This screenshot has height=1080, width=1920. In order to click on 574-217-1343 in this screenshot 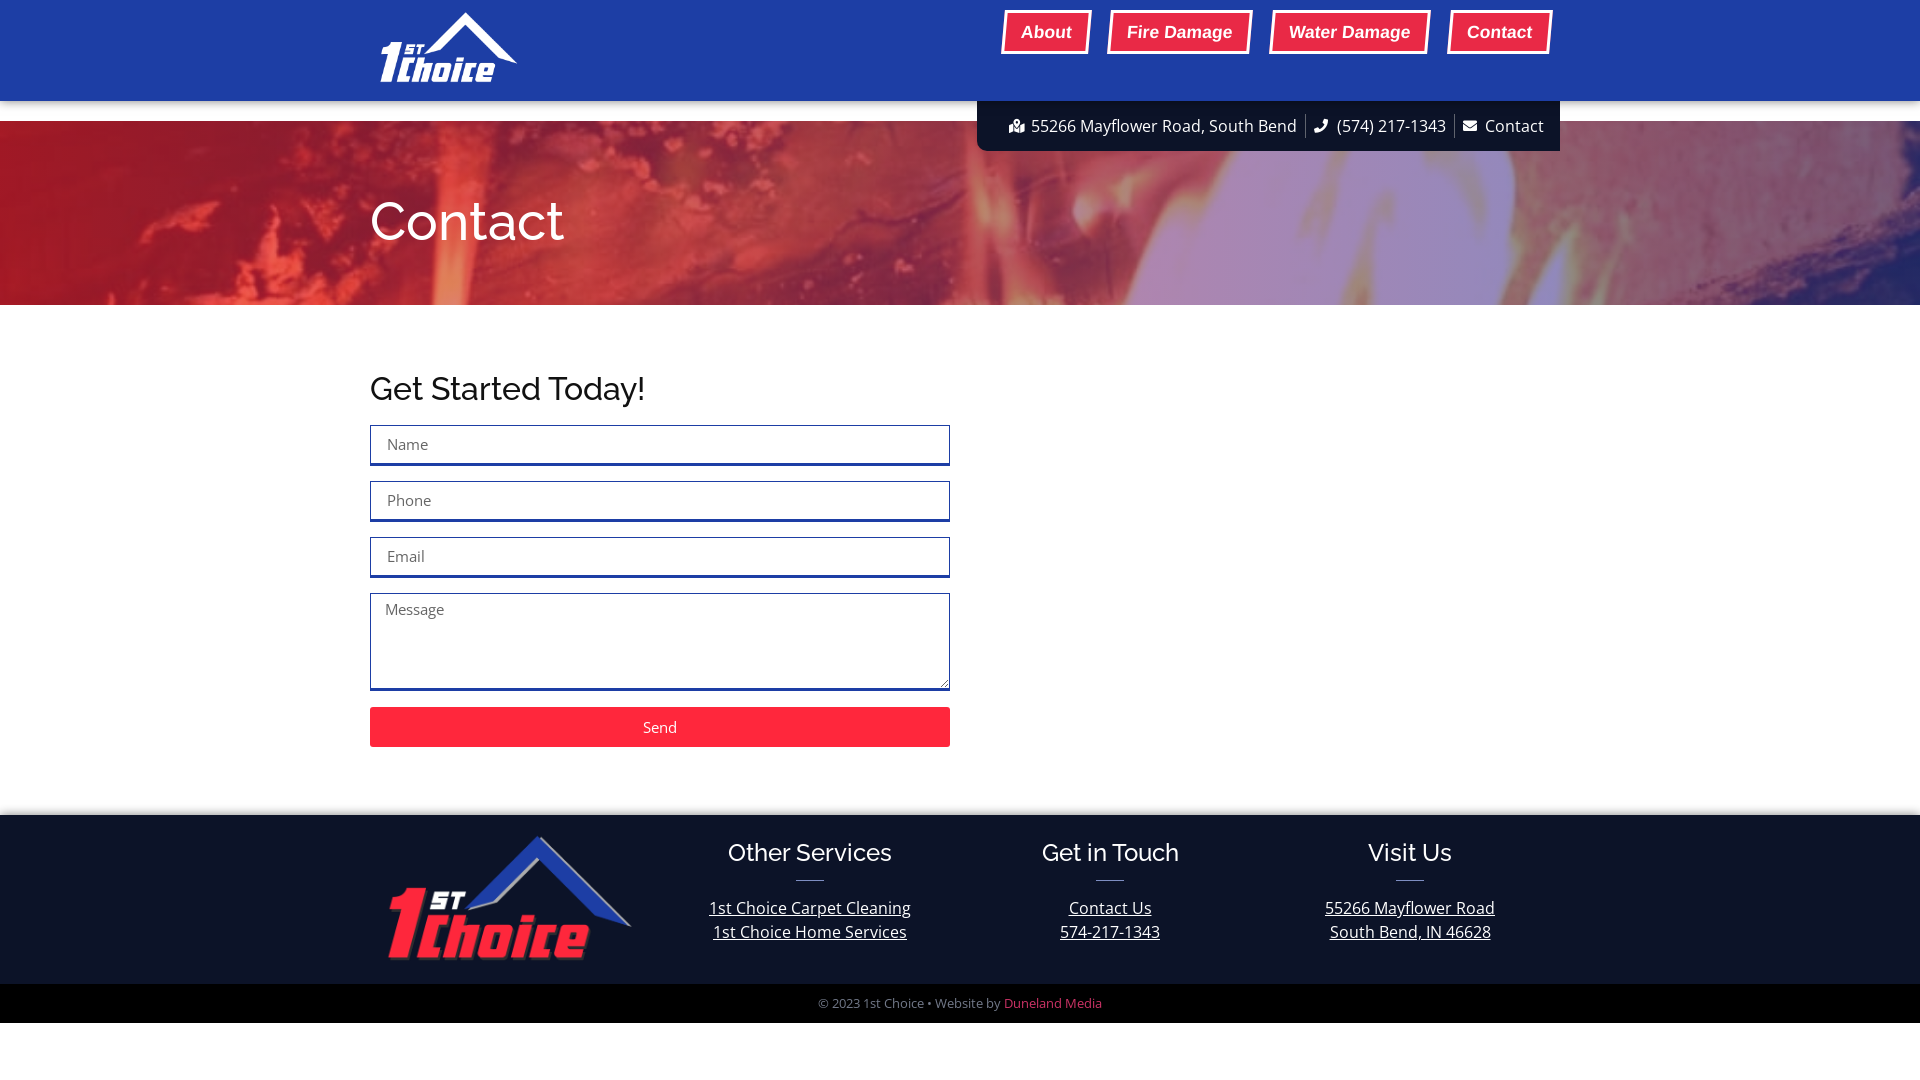, I will do `click(1110, 932)`.